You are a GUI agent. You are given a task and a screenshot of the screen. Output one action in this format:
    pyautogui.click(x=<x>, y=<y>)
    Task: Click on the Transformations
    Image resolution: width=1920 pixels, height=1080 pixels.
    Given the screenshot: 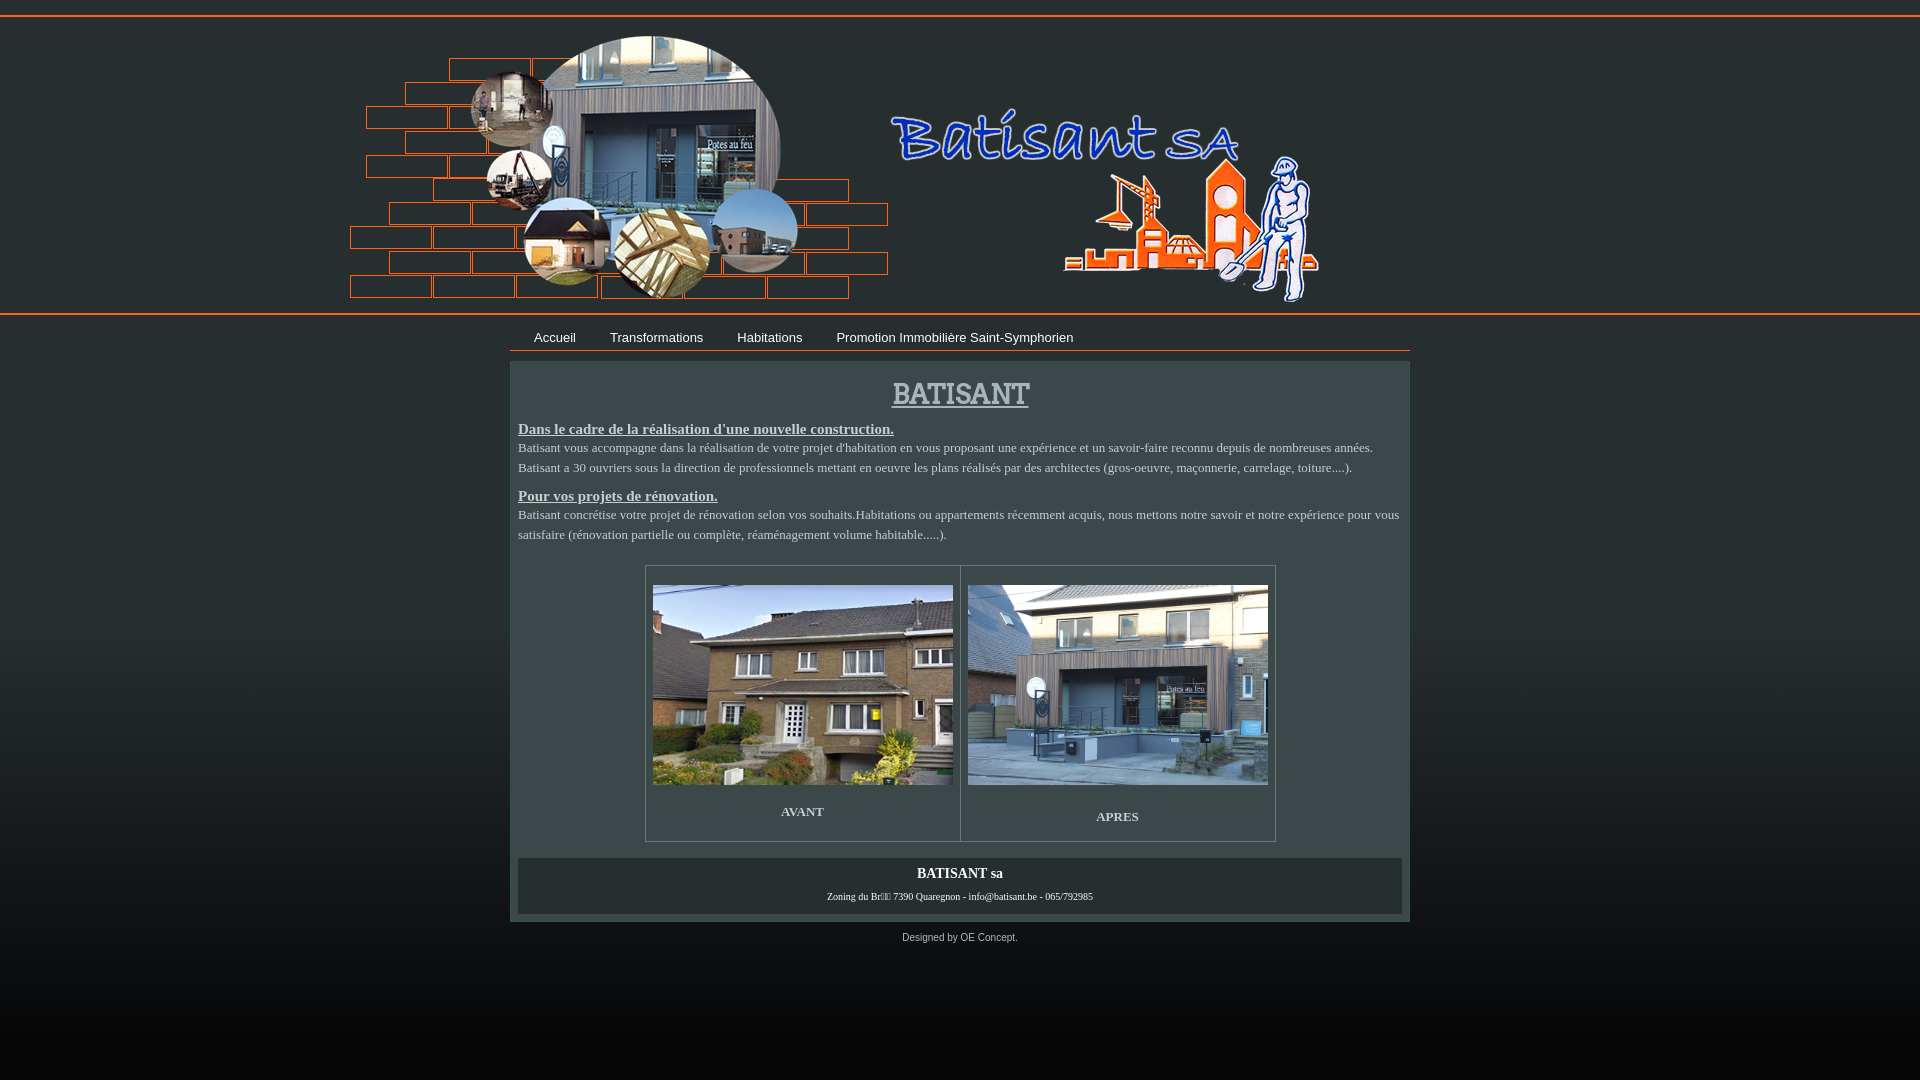 What is the action you would take?
    pyautogui.click(x=656, y=338)
    